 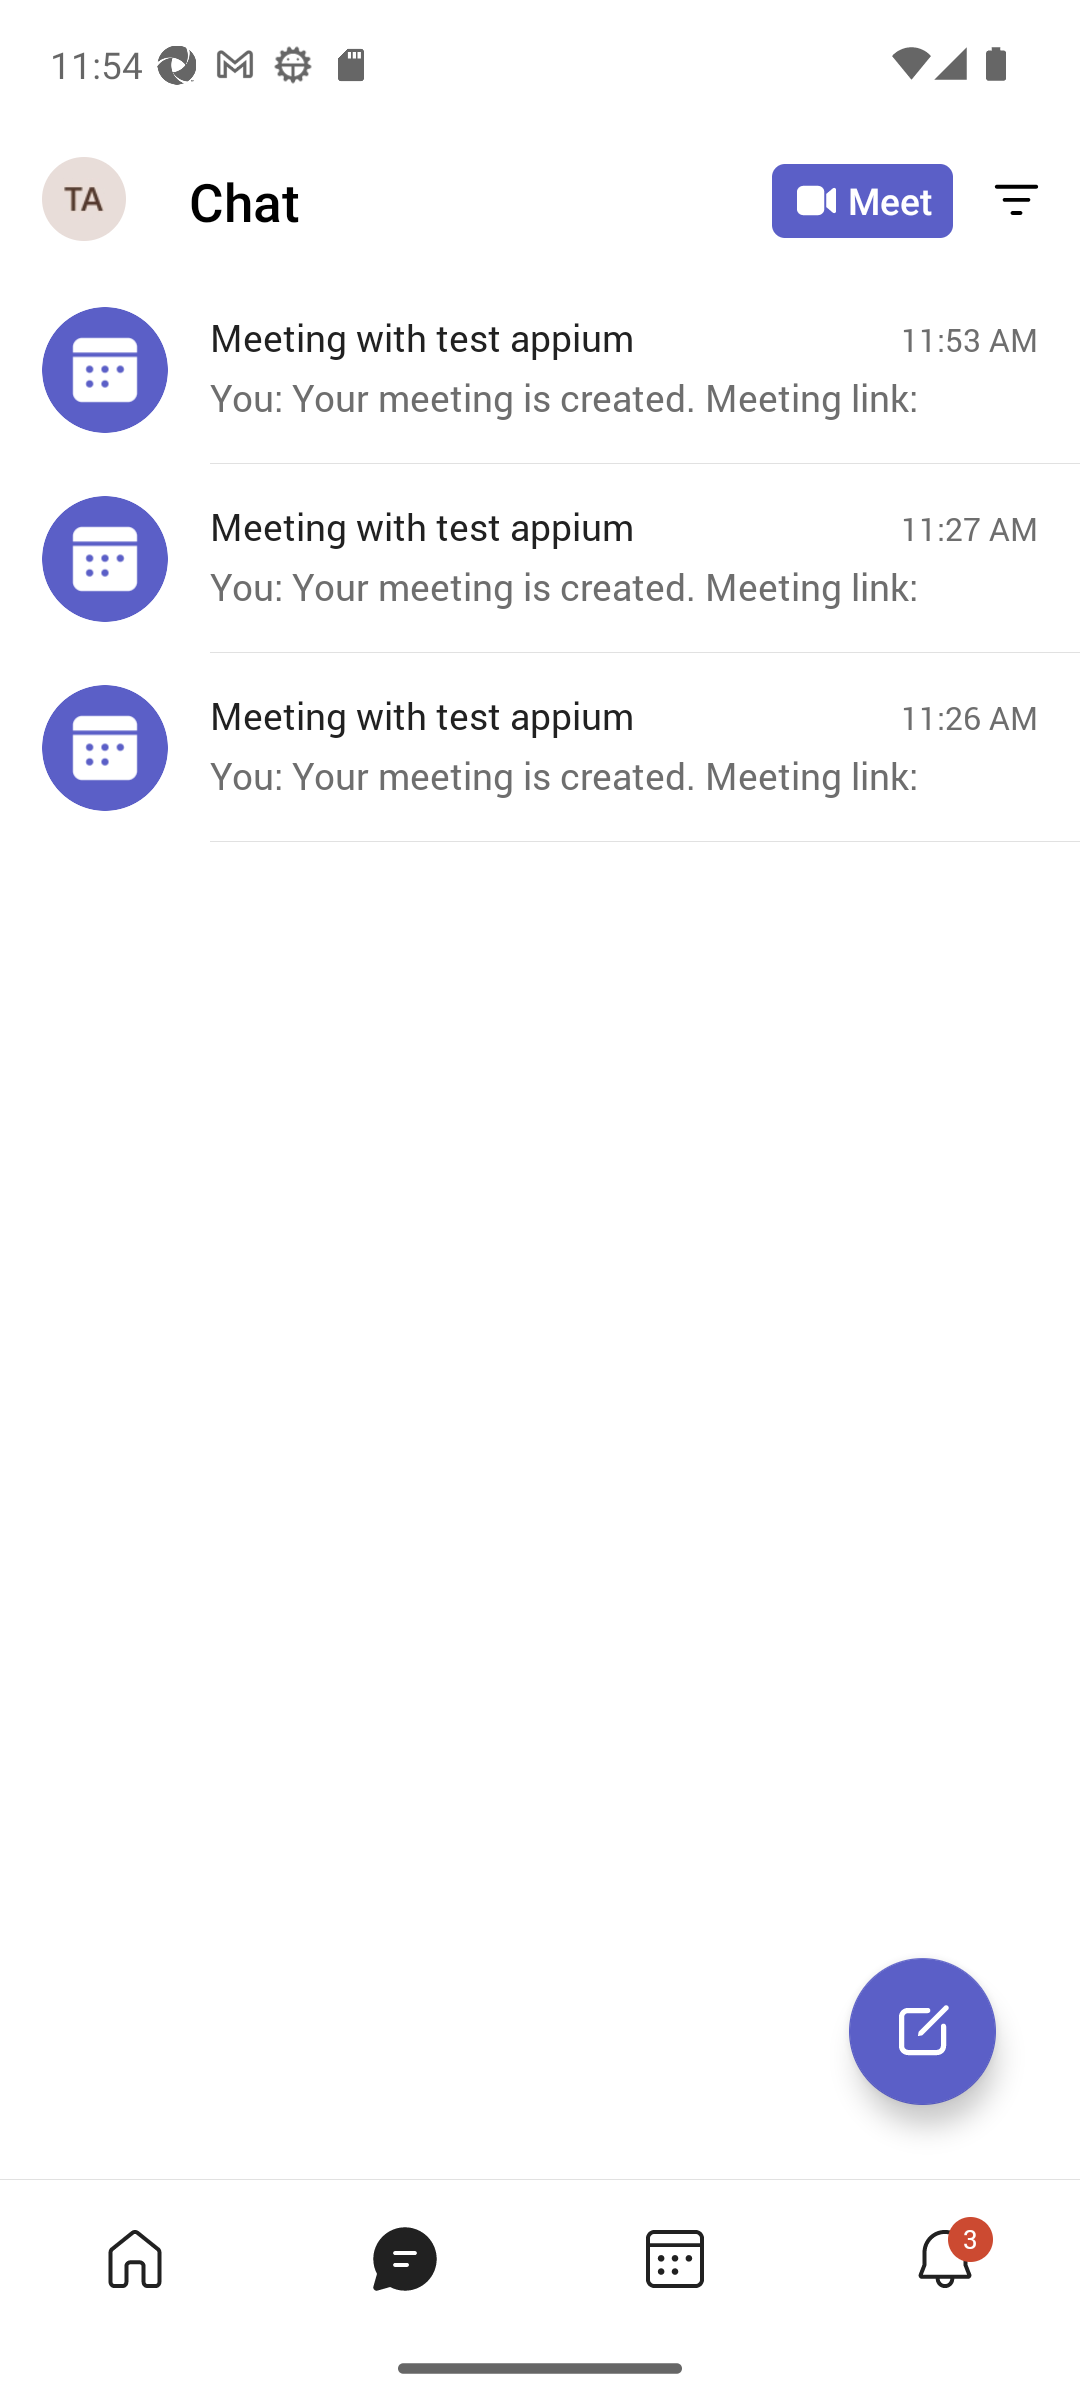 What do you see at coordinates (404, 2258) in the screenshot?
I see `Chat tab, 2 of 4` at bounding box center [404, 2258].